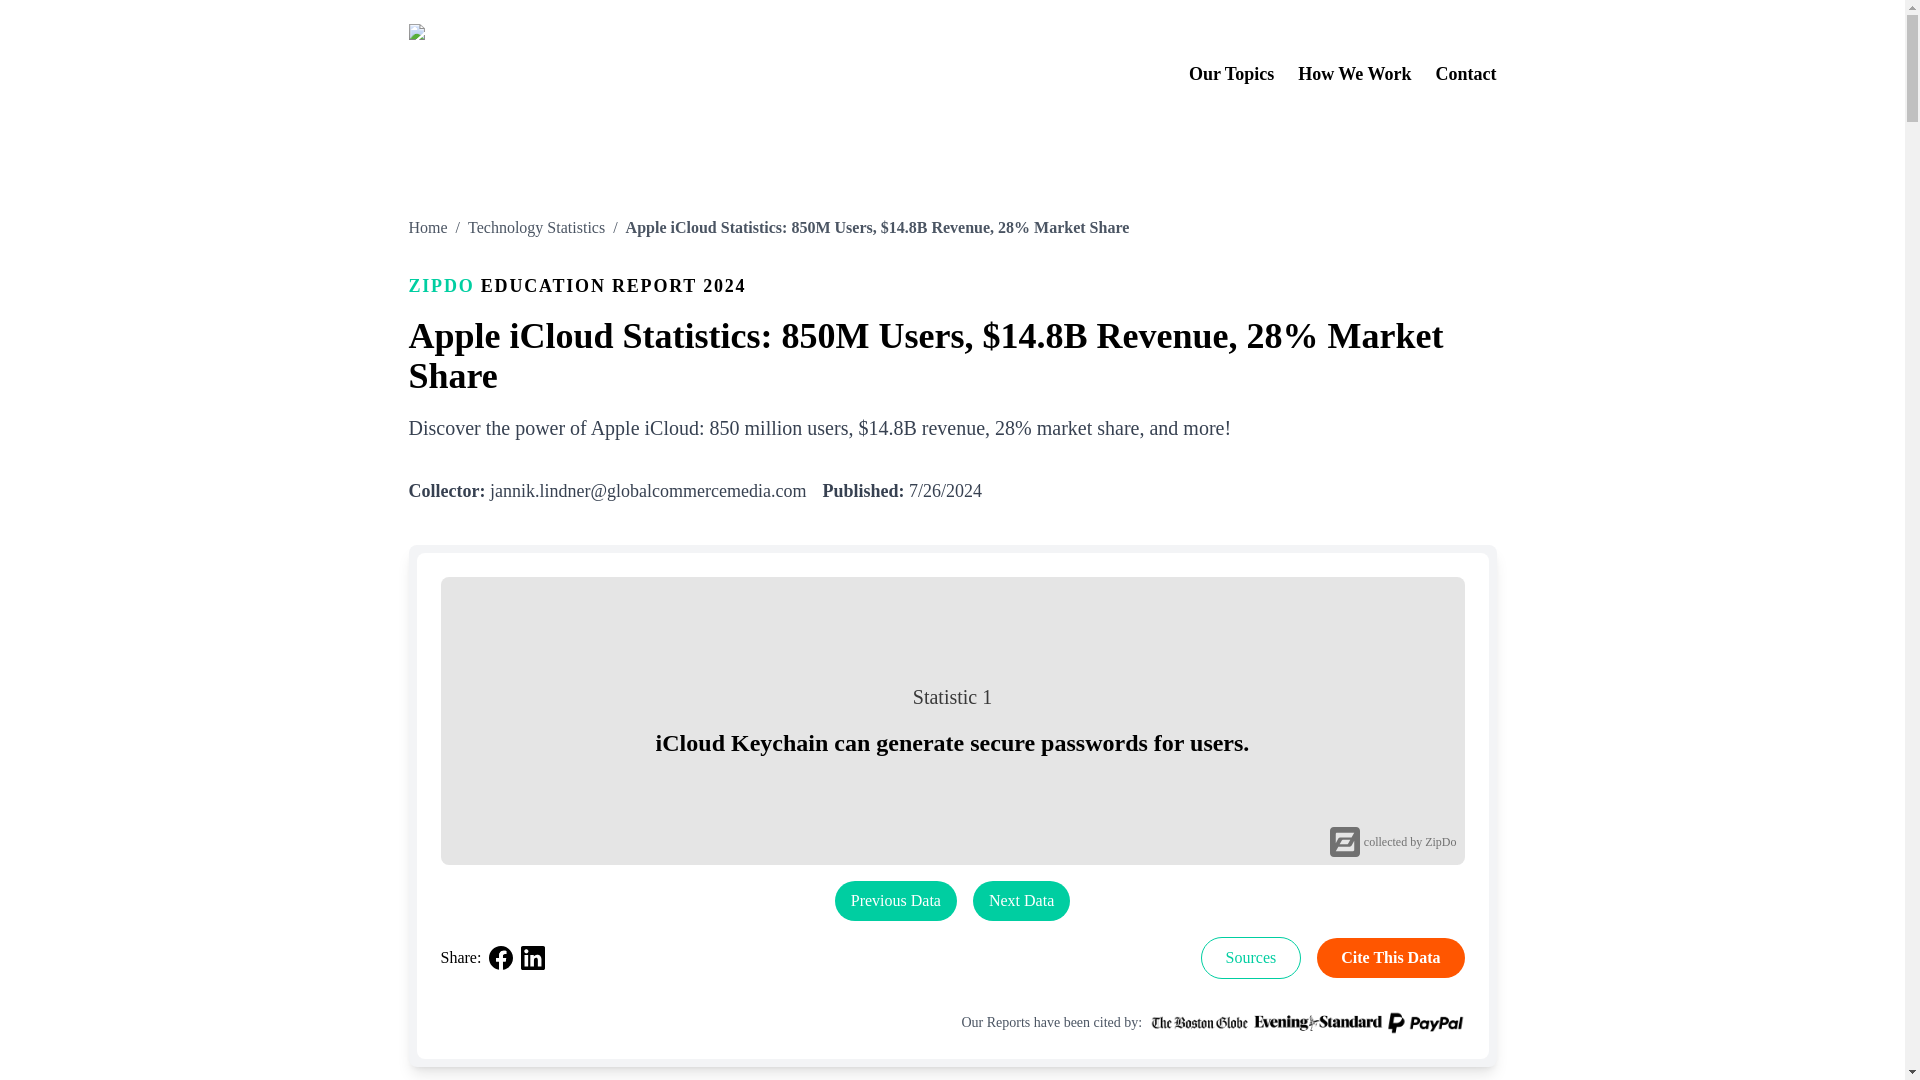  I want to click on How We Work, so click(1354, 74).